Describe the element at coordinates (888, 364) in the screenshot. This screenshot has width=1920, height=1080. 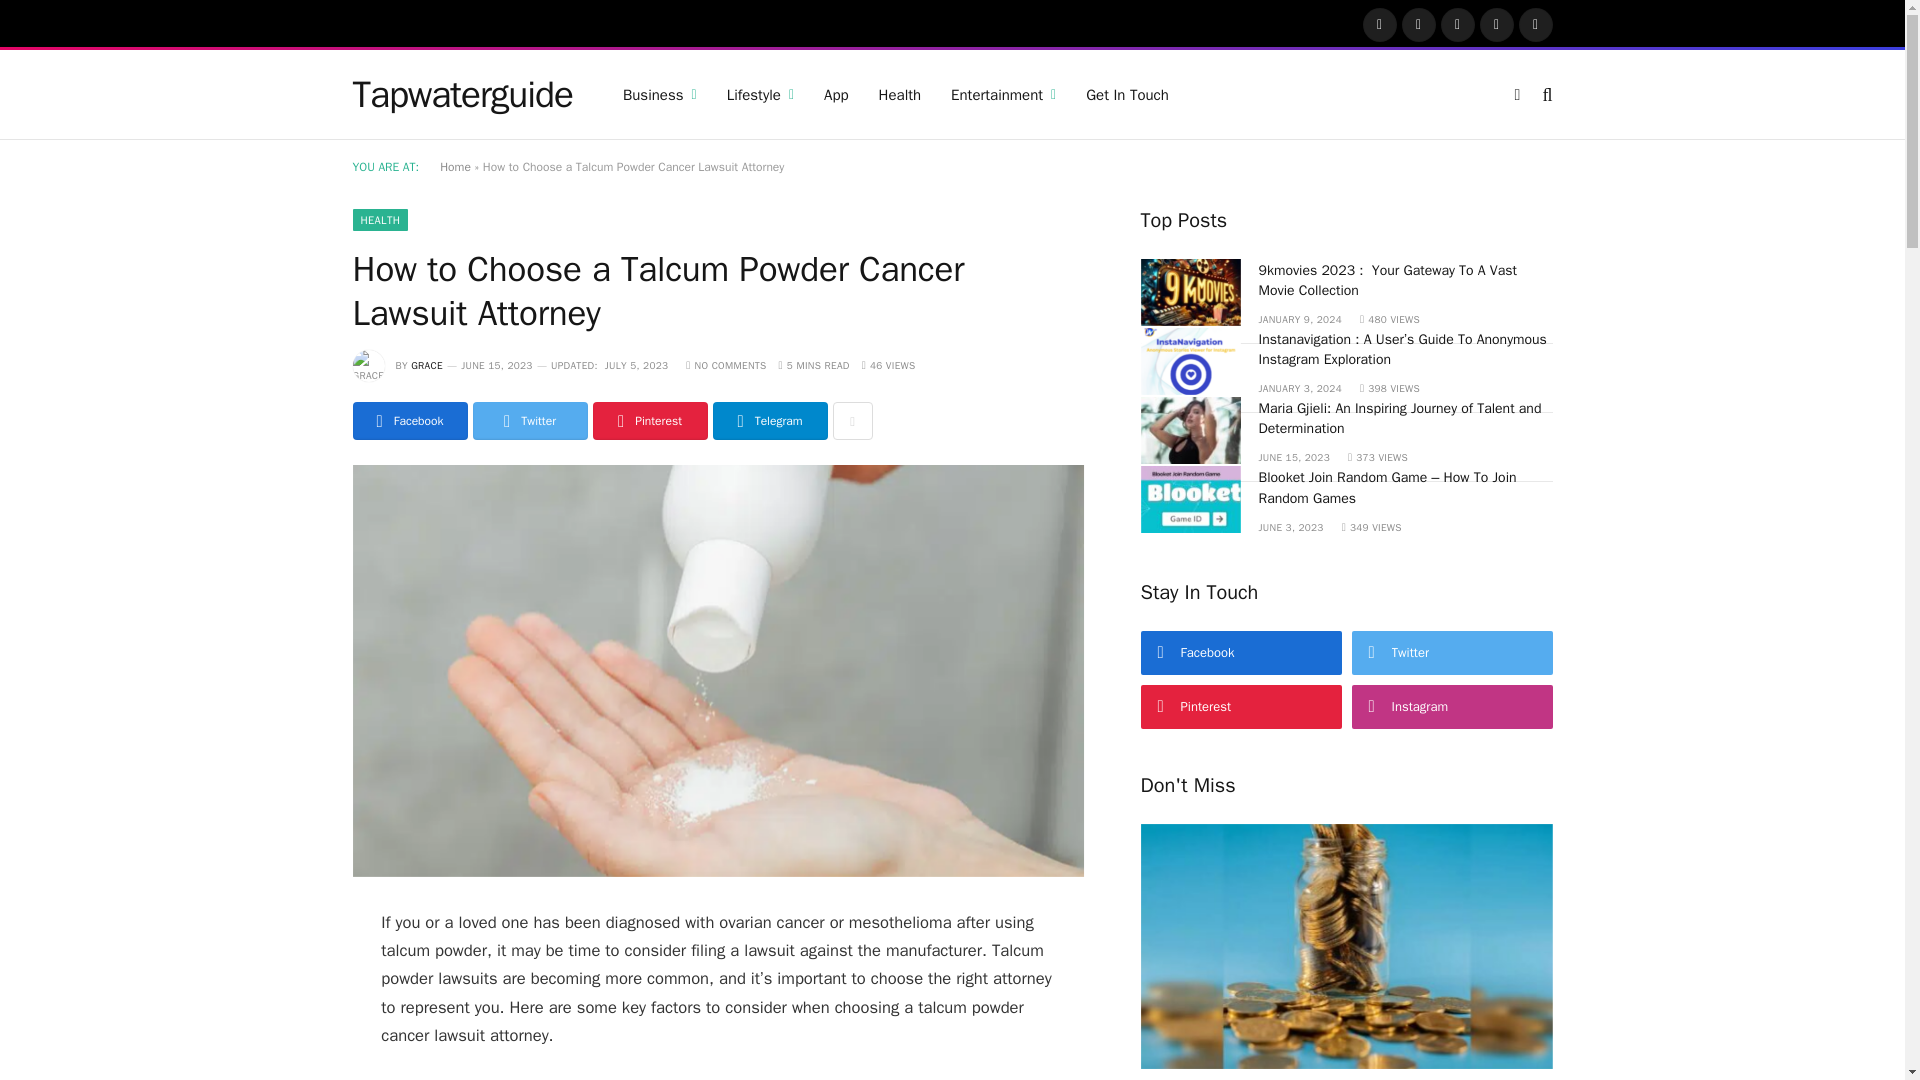
I see `46 Article Views` at that location.